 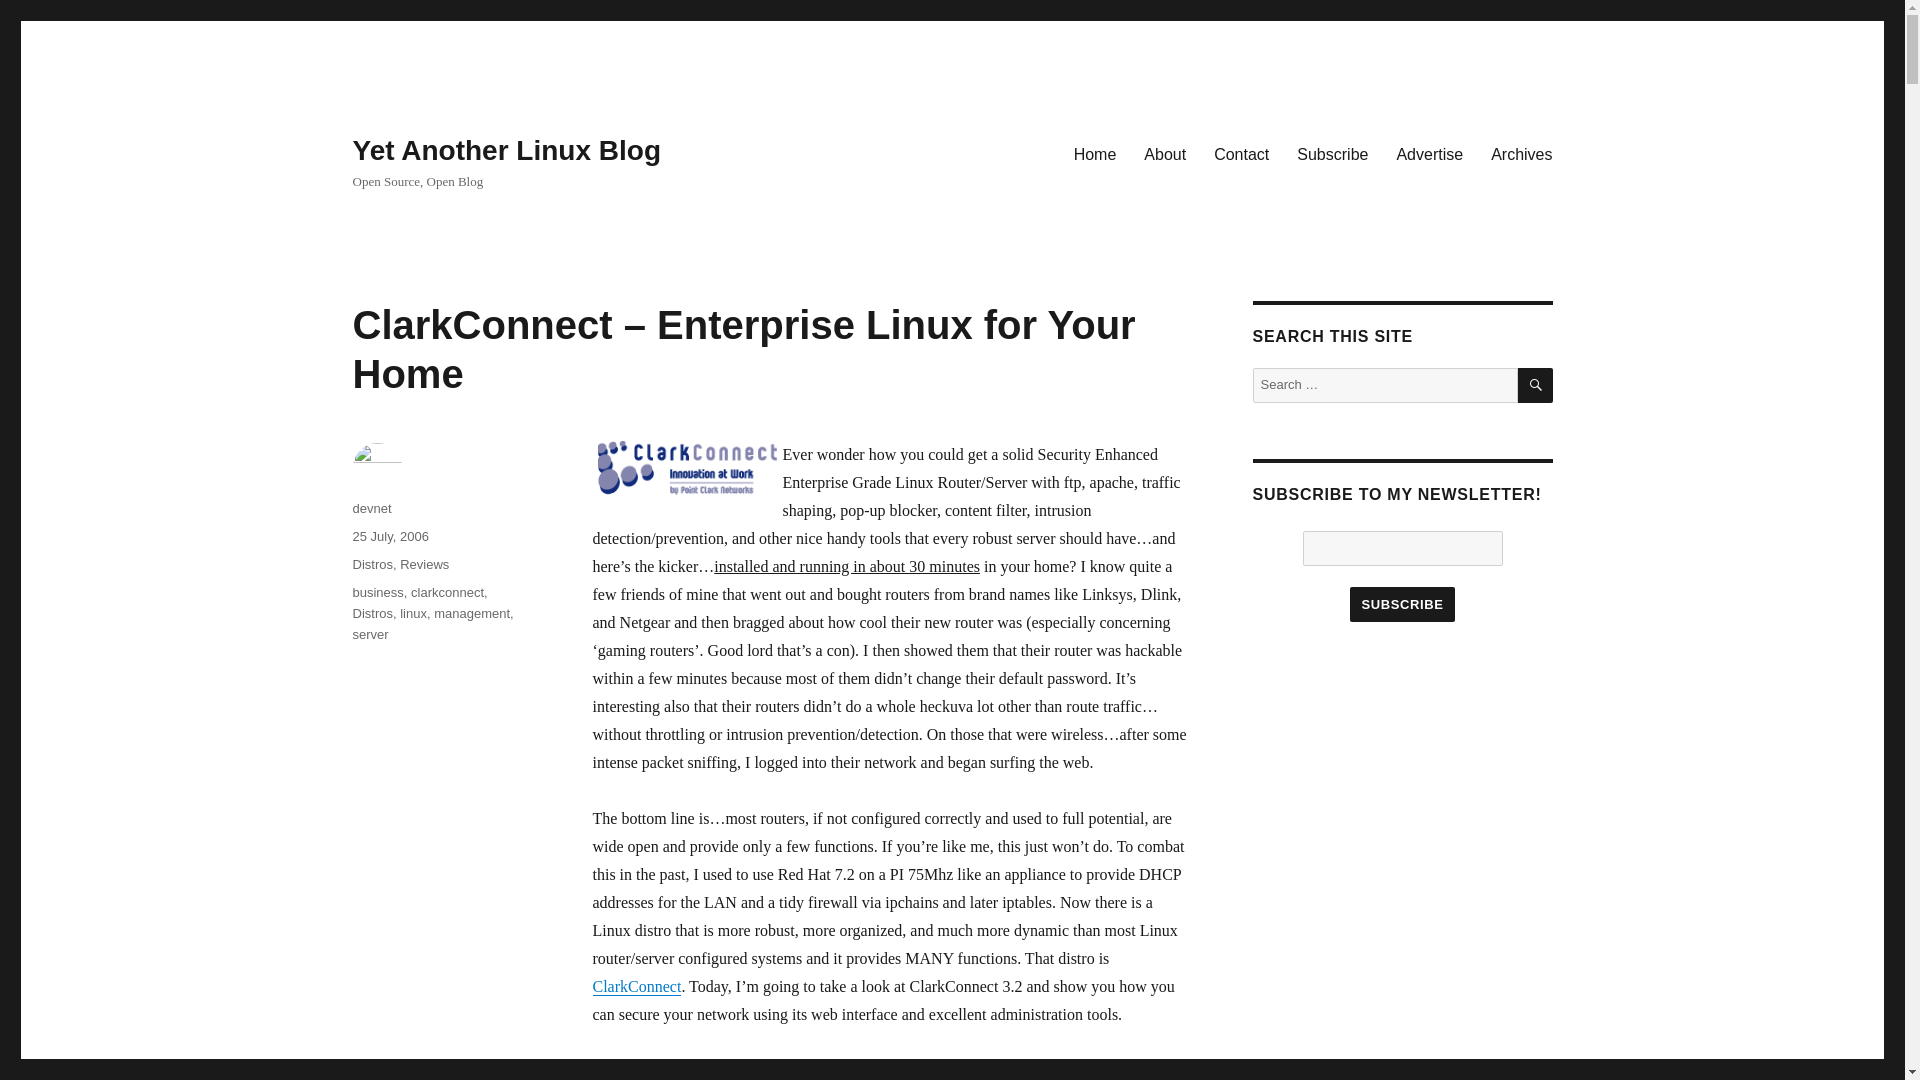 What do you see at coordinates (1094, 153) in the screenshot?
I see `Home` at bounding box center [1094, 153].